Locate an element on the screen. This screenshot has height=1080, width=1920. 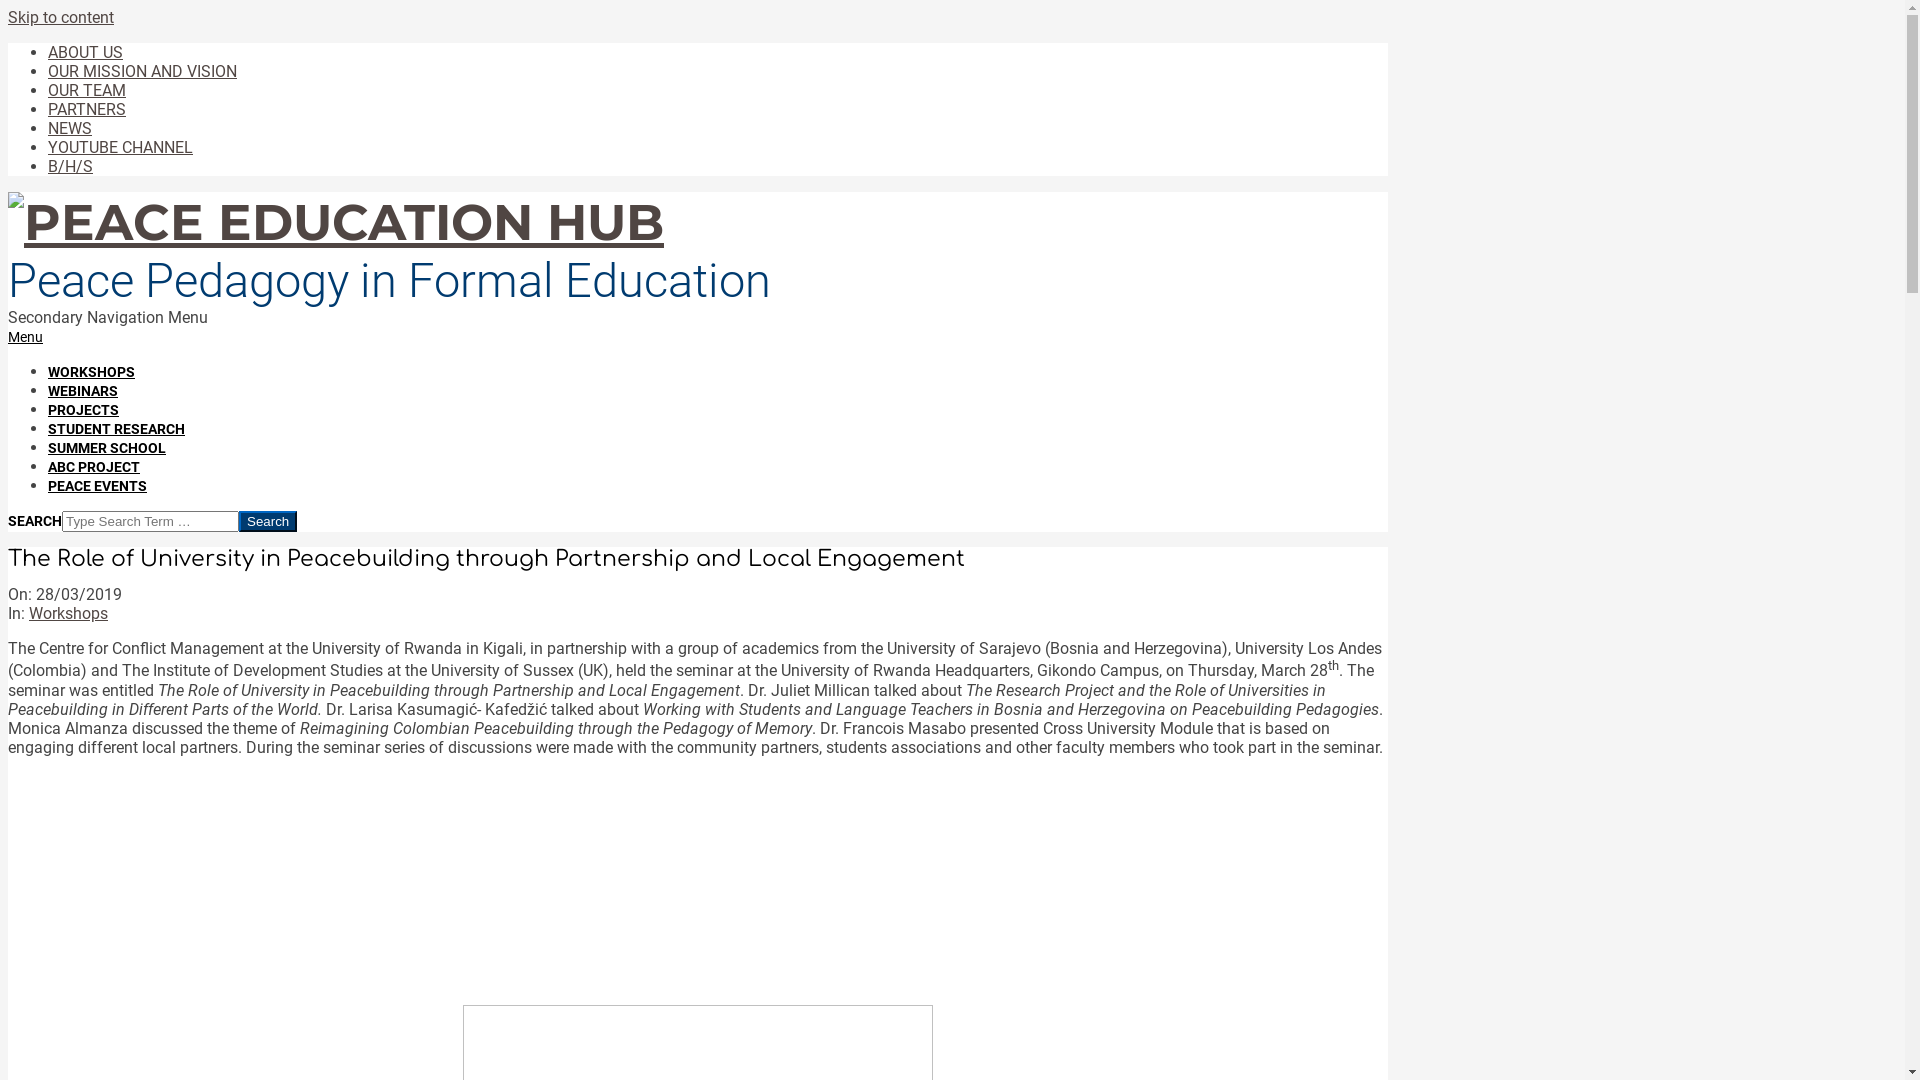
YOUTUBE CHANNEL is located at coordinates (120, 148).